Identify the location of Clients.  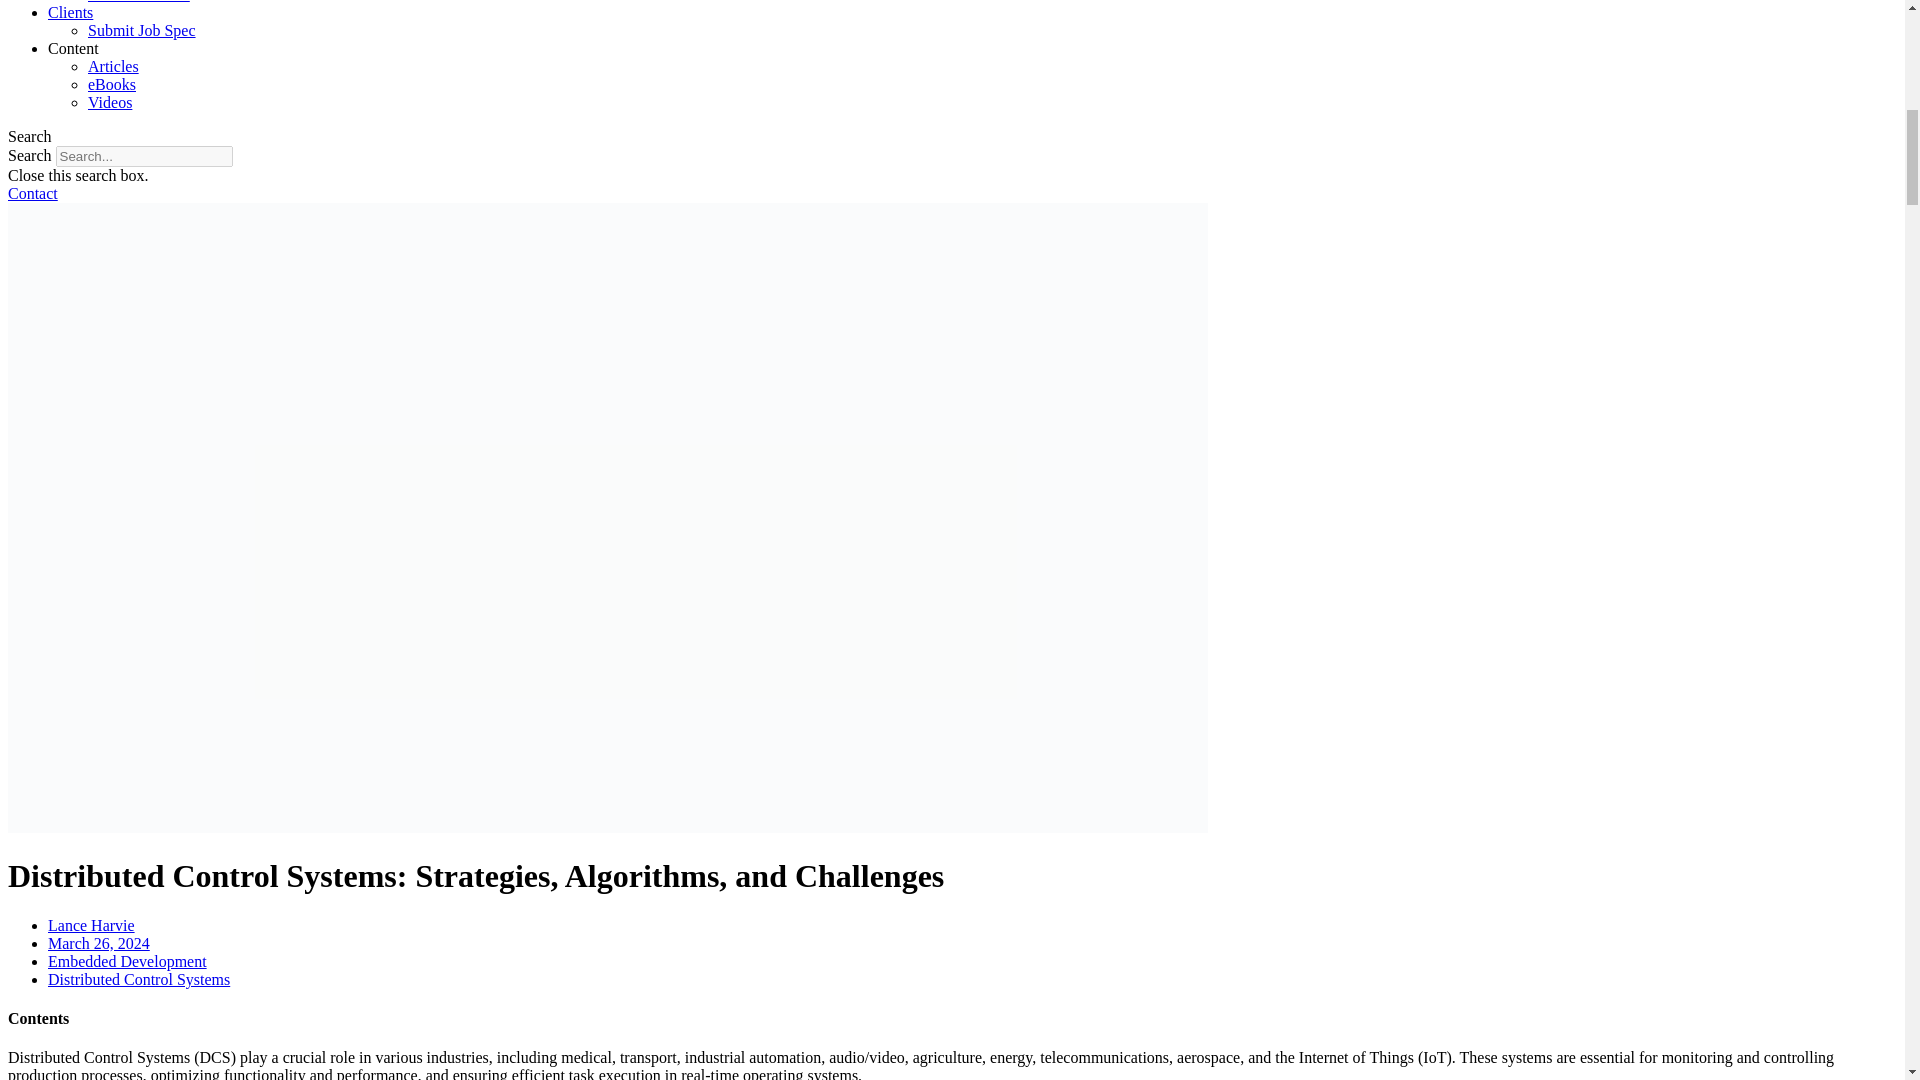
(70, 12).